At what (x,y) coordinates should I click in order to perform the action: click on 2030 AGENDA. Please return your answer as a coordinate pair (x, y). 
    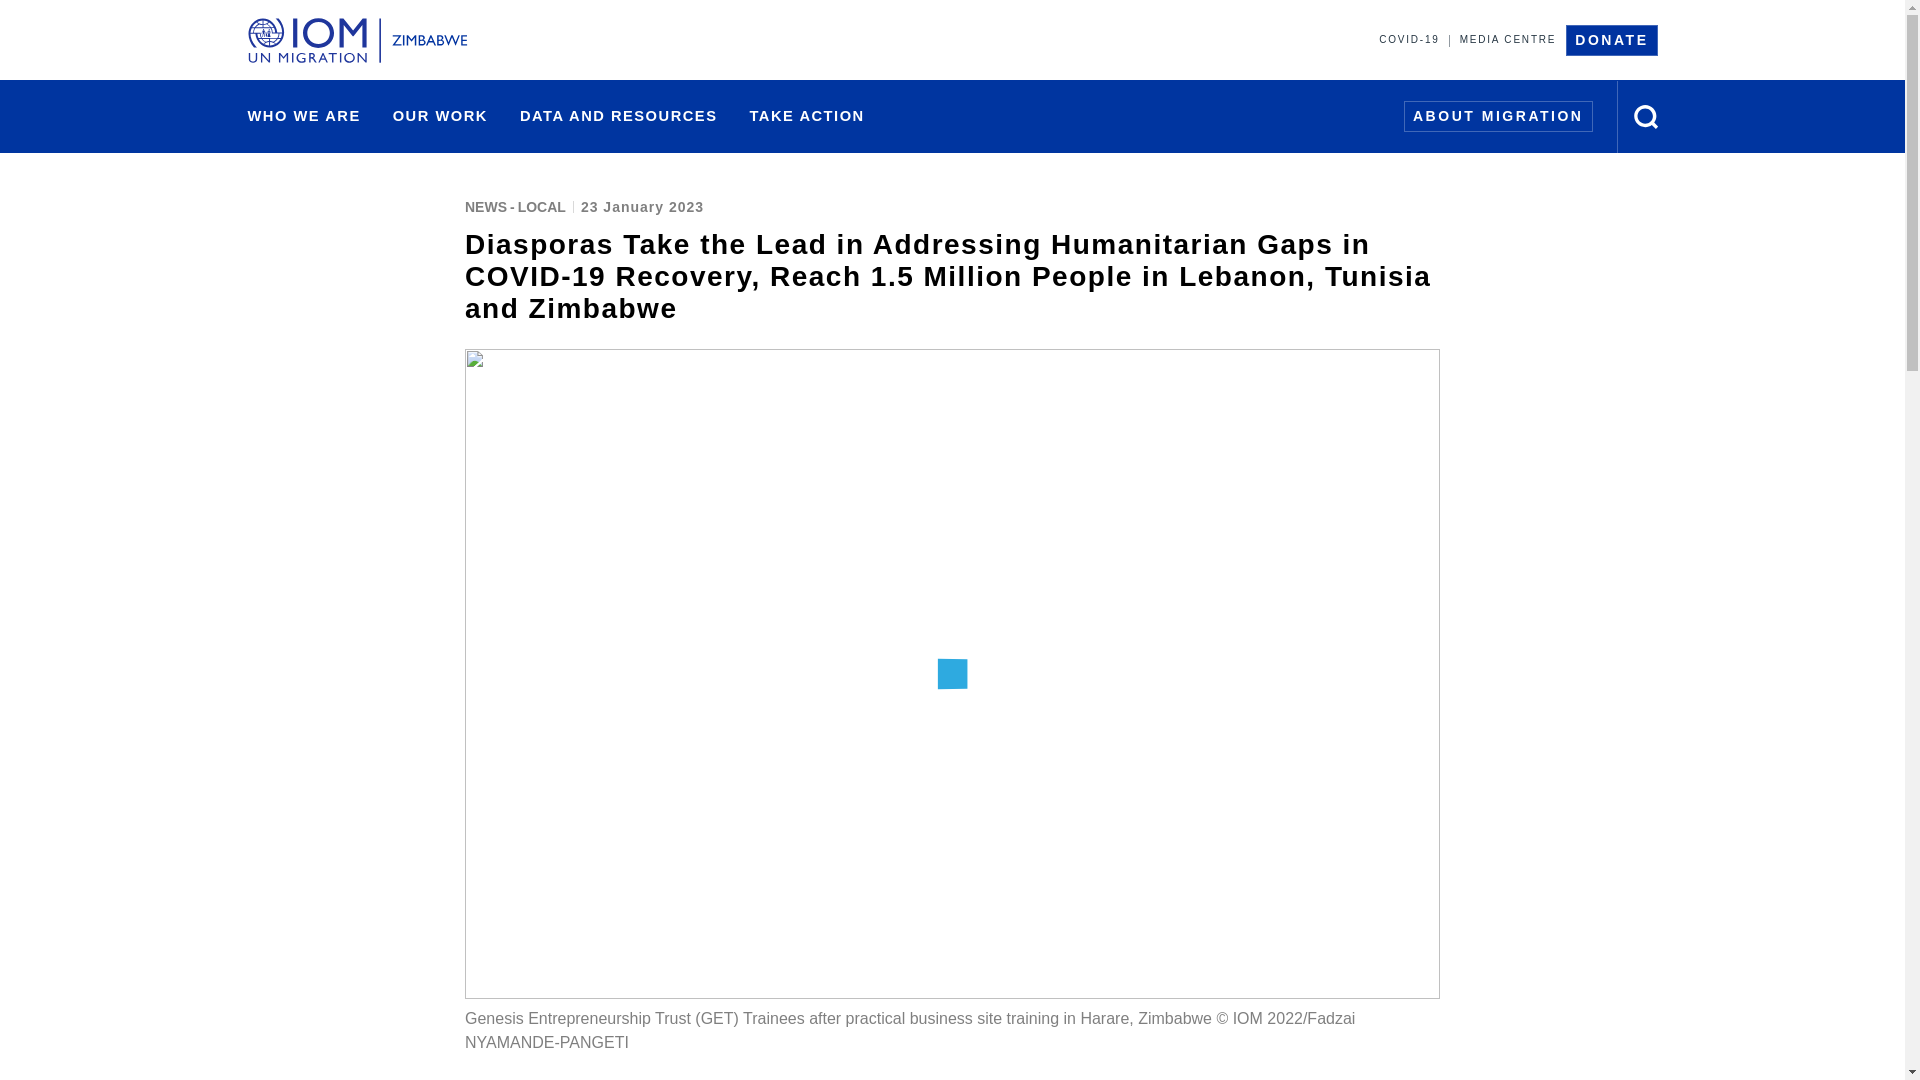
    Looking at the image, I should click on (902, 117).